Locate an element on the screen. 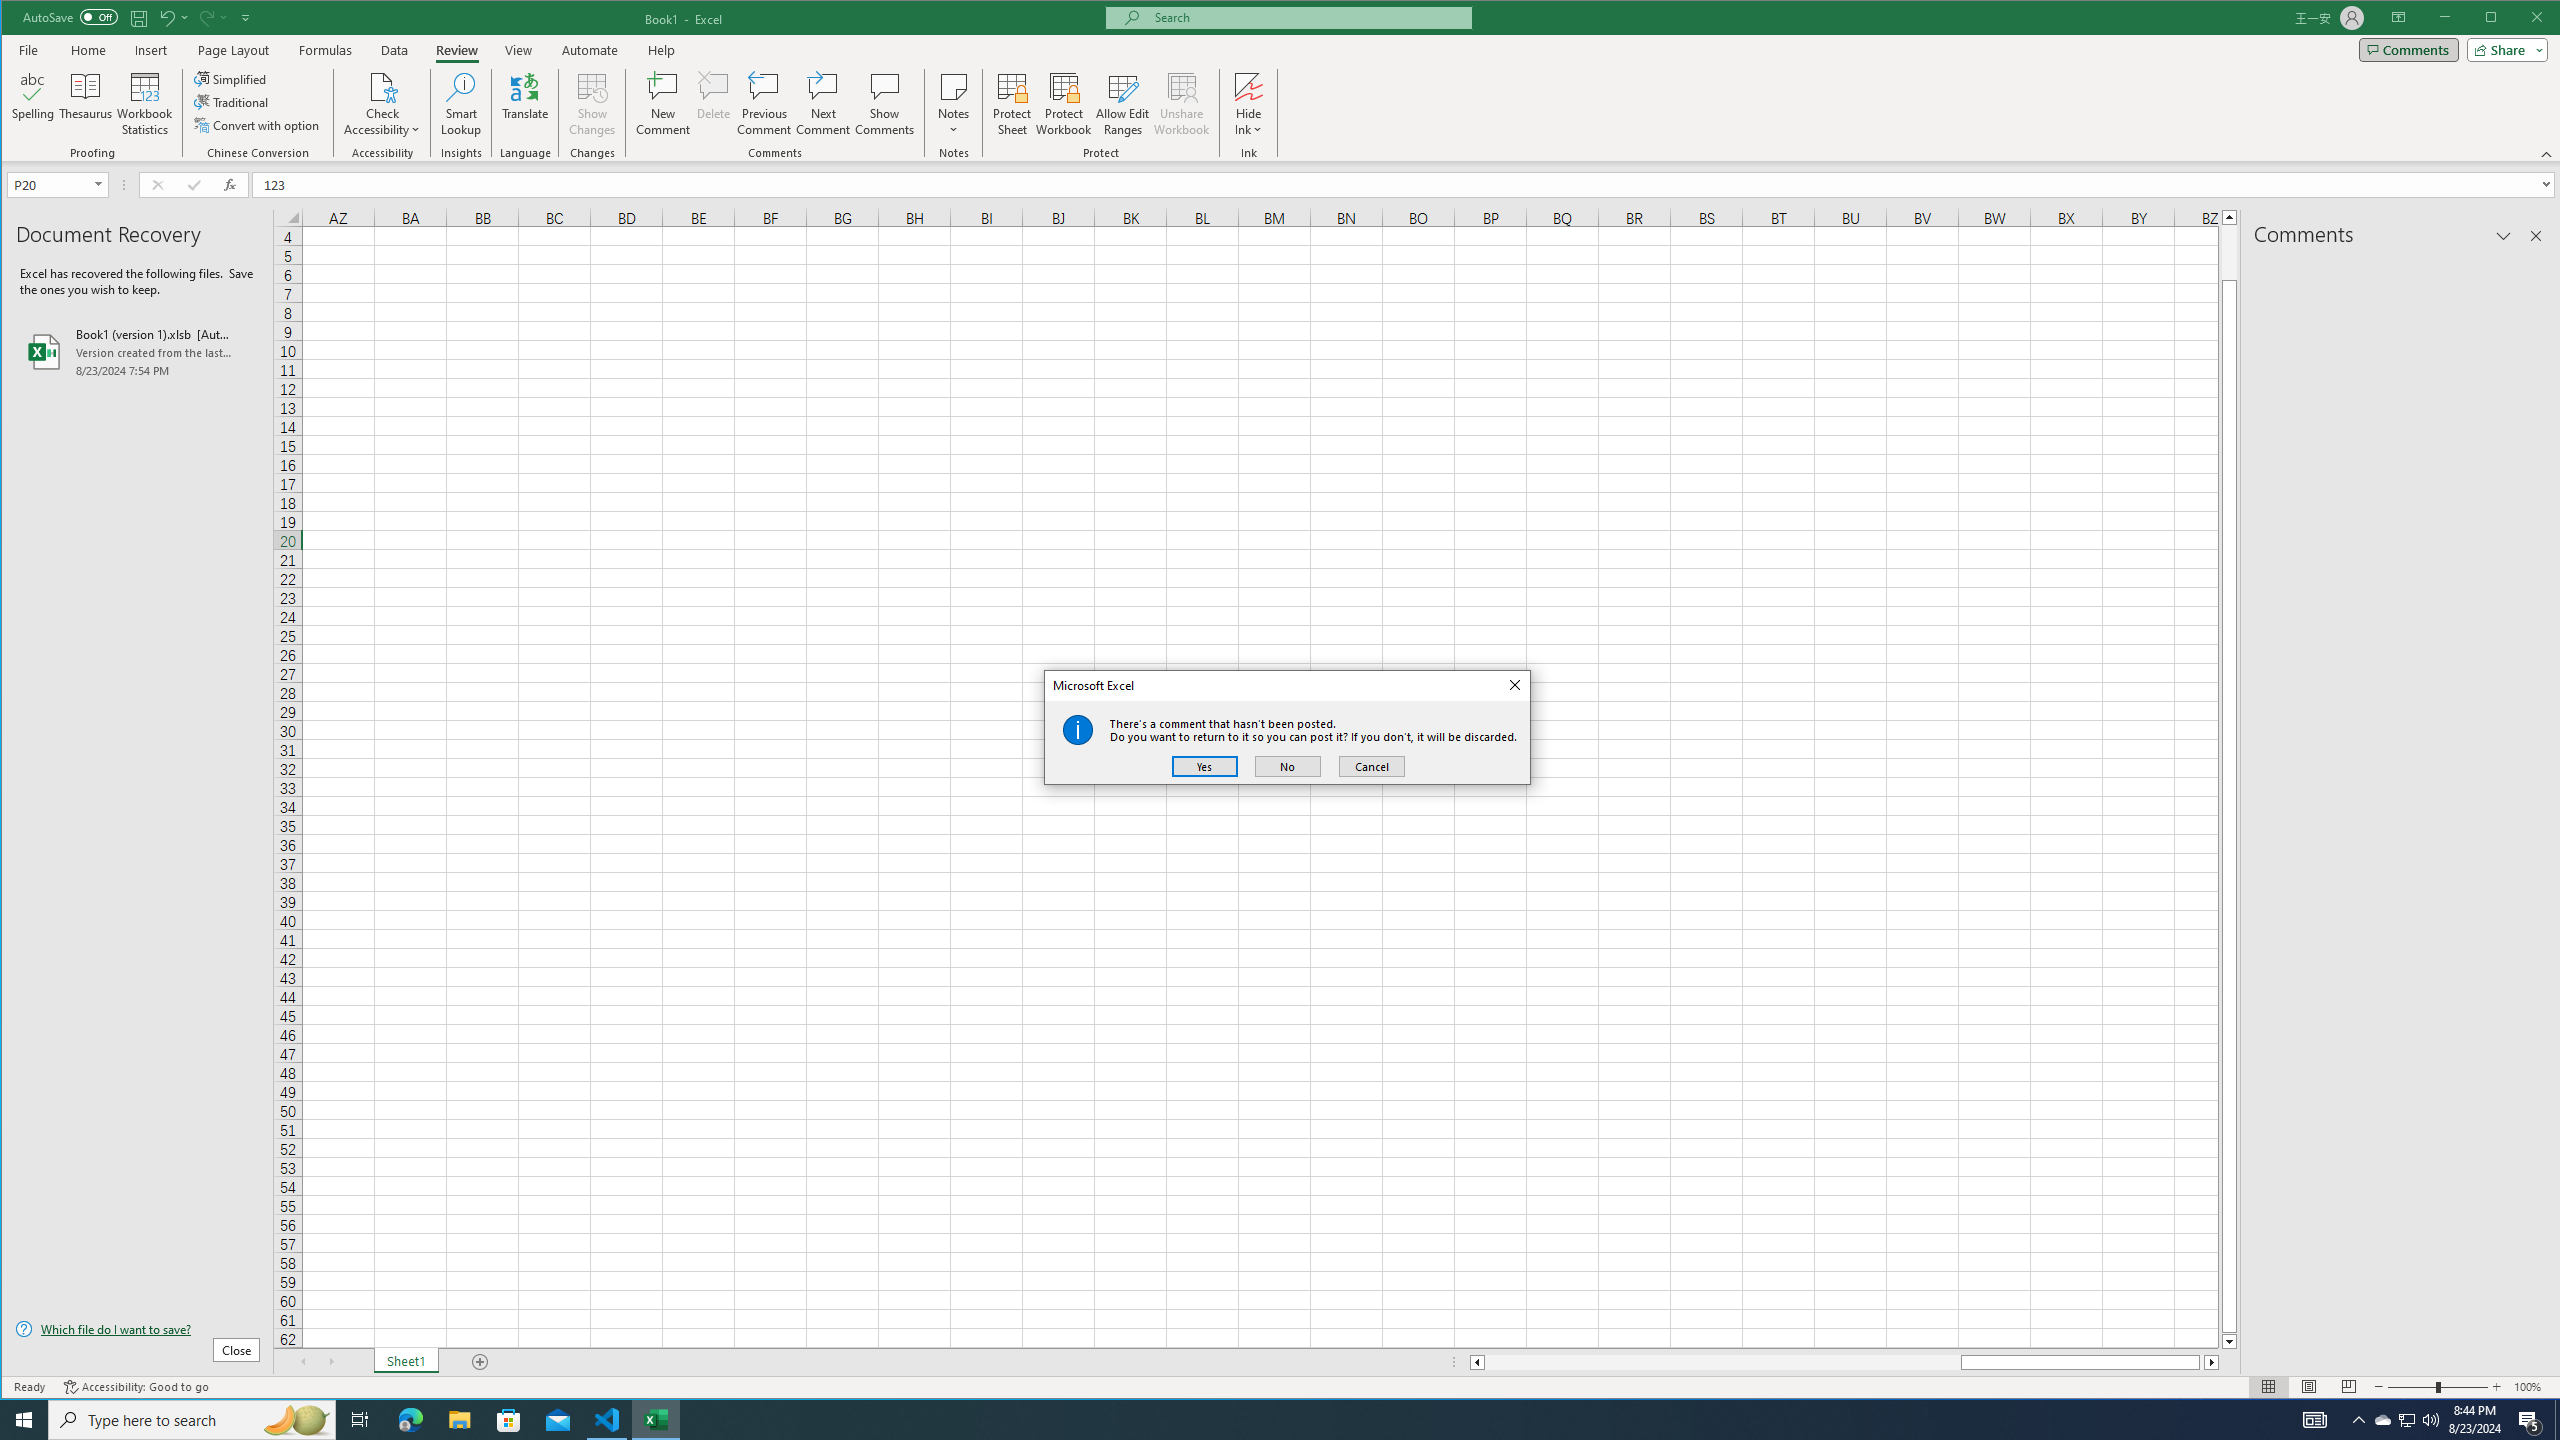  Task View is located at coordinates (360, 1420).